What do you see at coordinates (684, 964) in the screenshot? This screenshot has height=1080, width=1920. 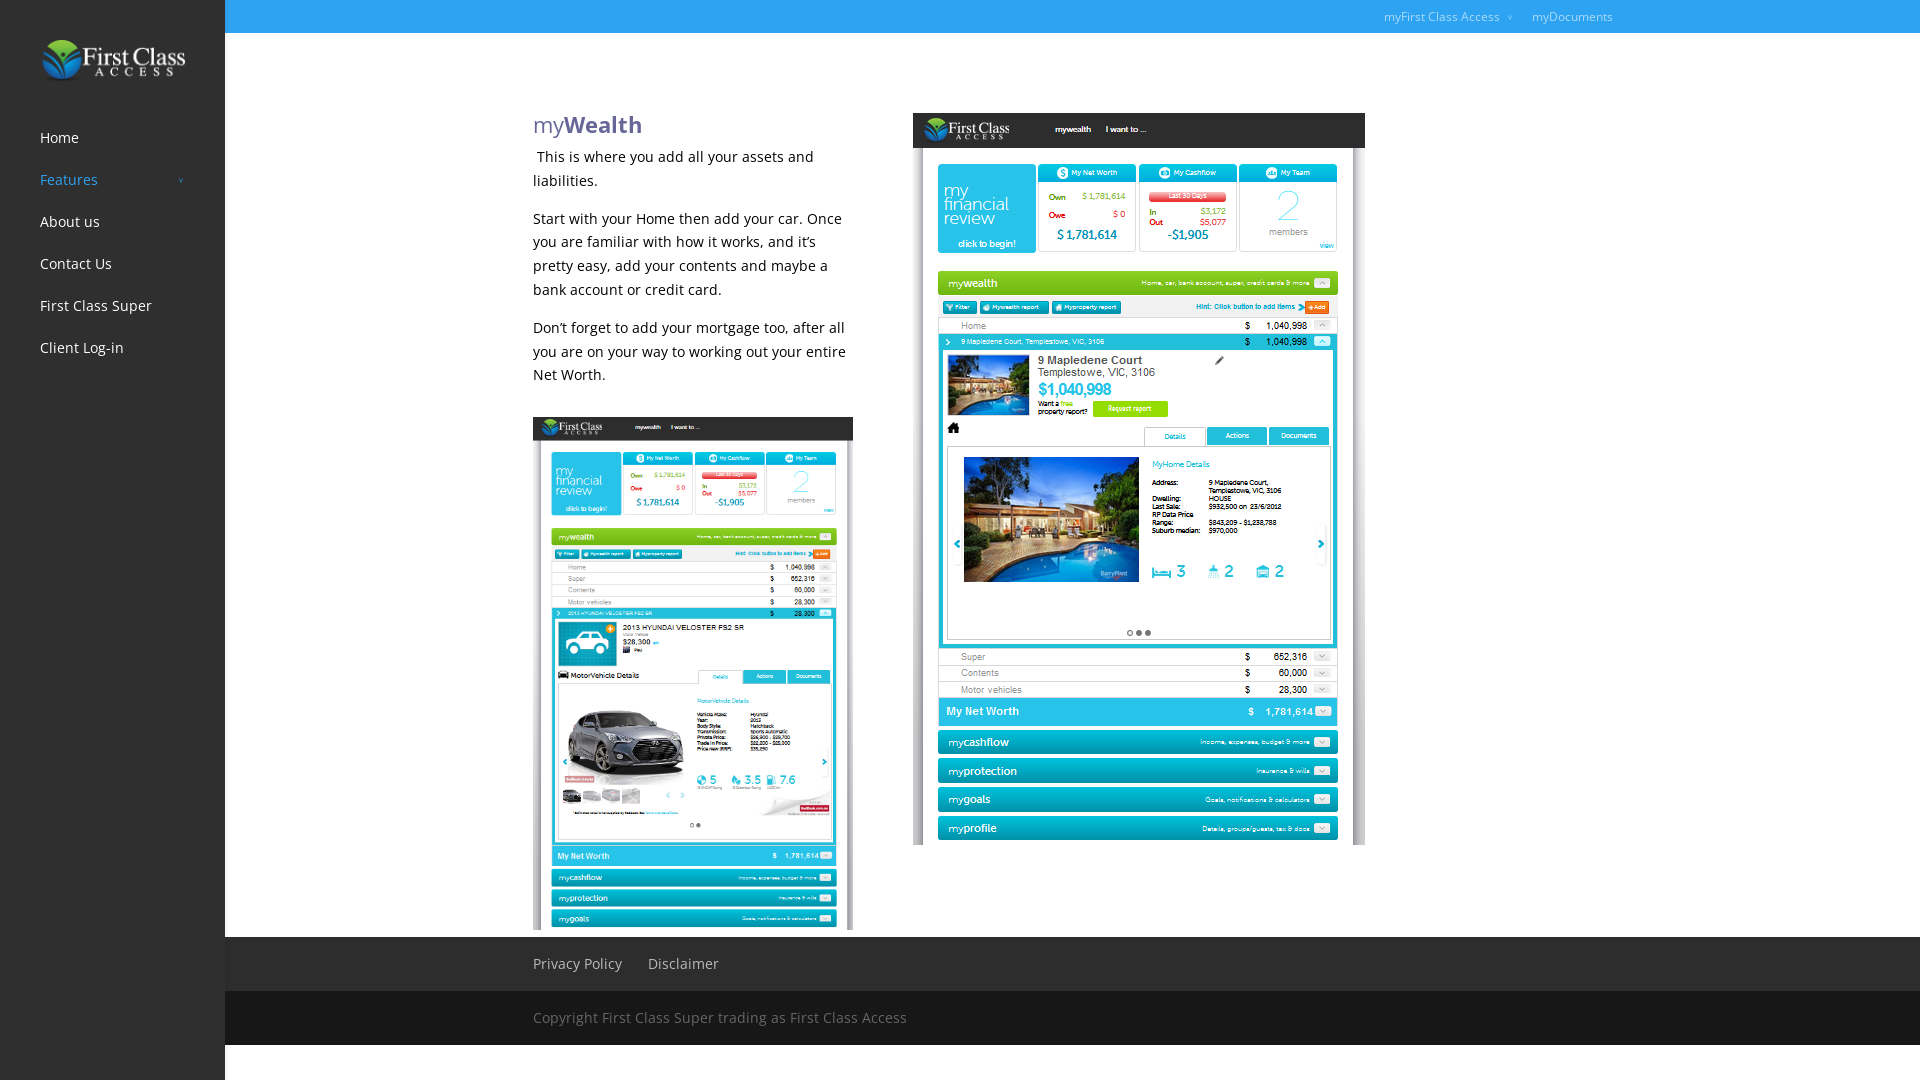 I see `Disclaimer` at bounding box center [684, 964].